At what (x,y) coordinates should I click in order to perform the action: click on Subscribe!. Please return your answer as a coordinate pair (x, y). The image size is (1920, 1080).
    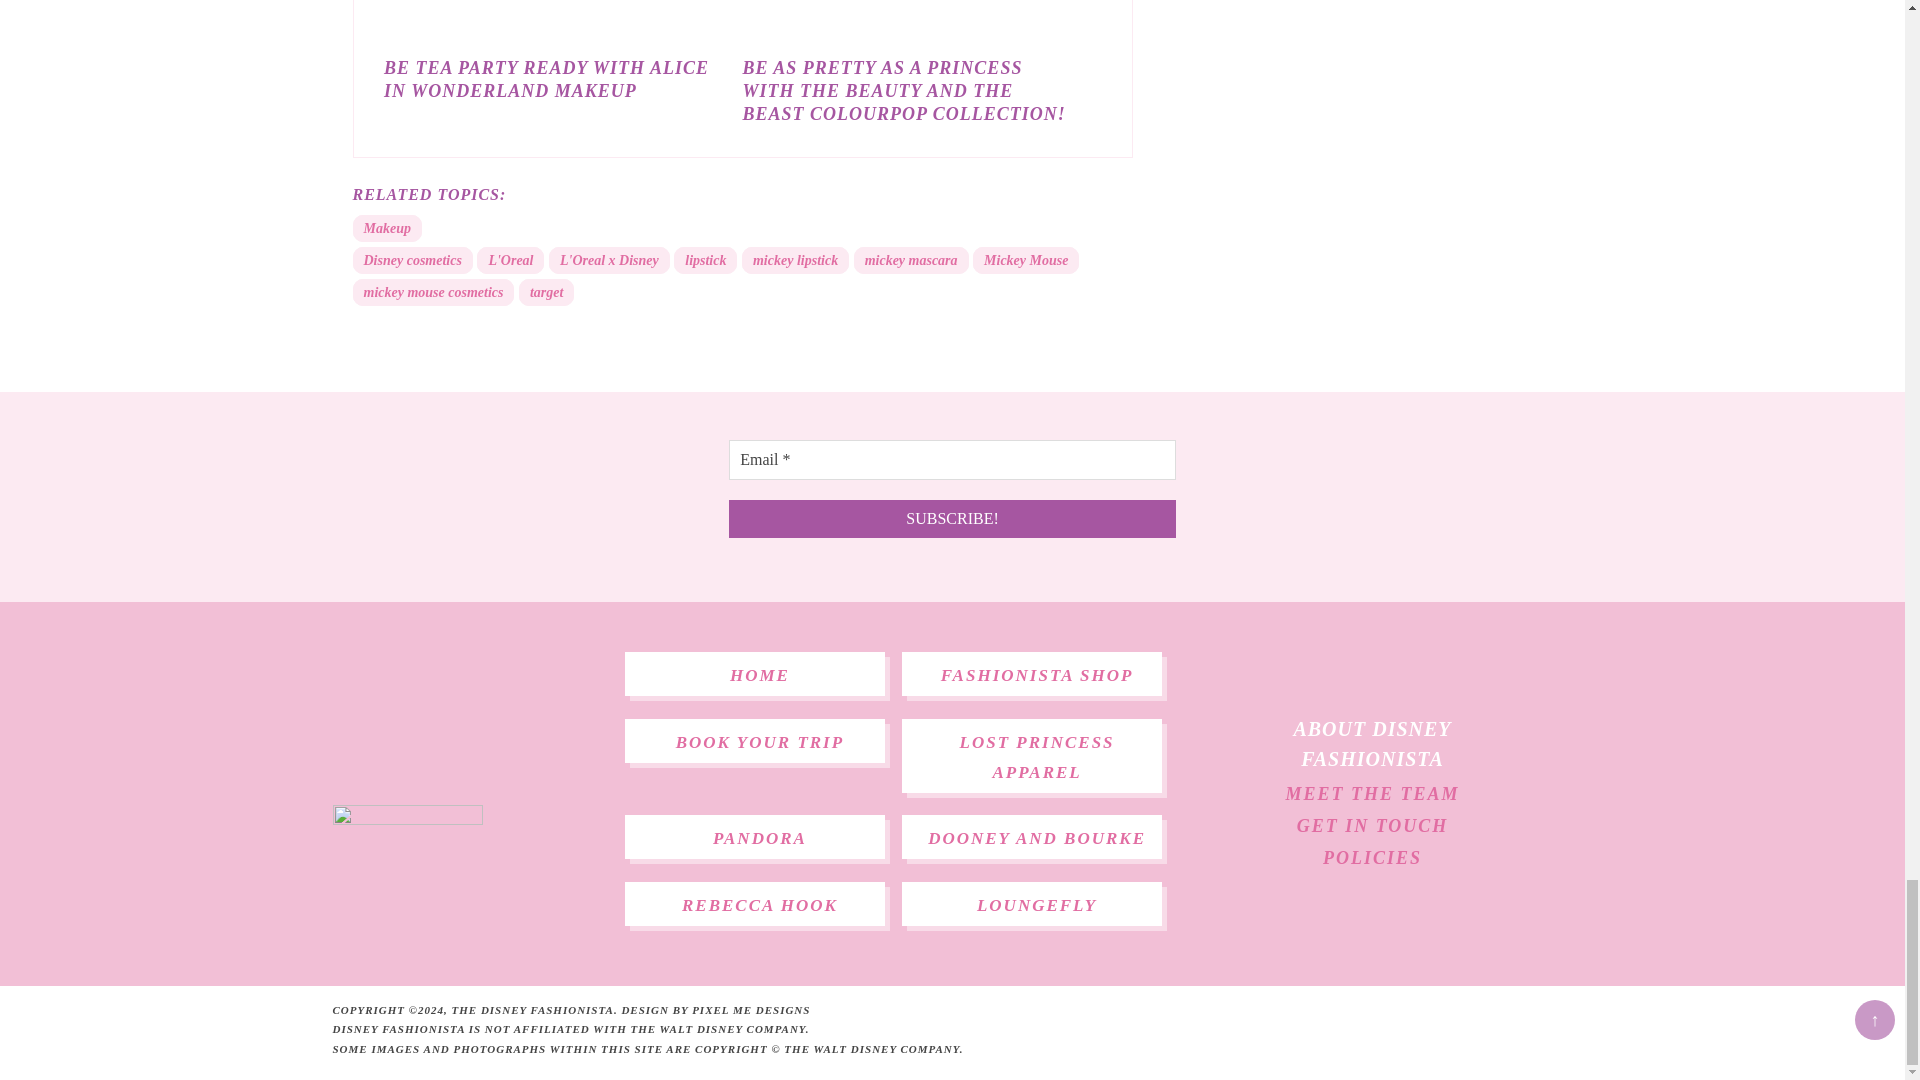
    Looking at the image, I should click on (952, 518).